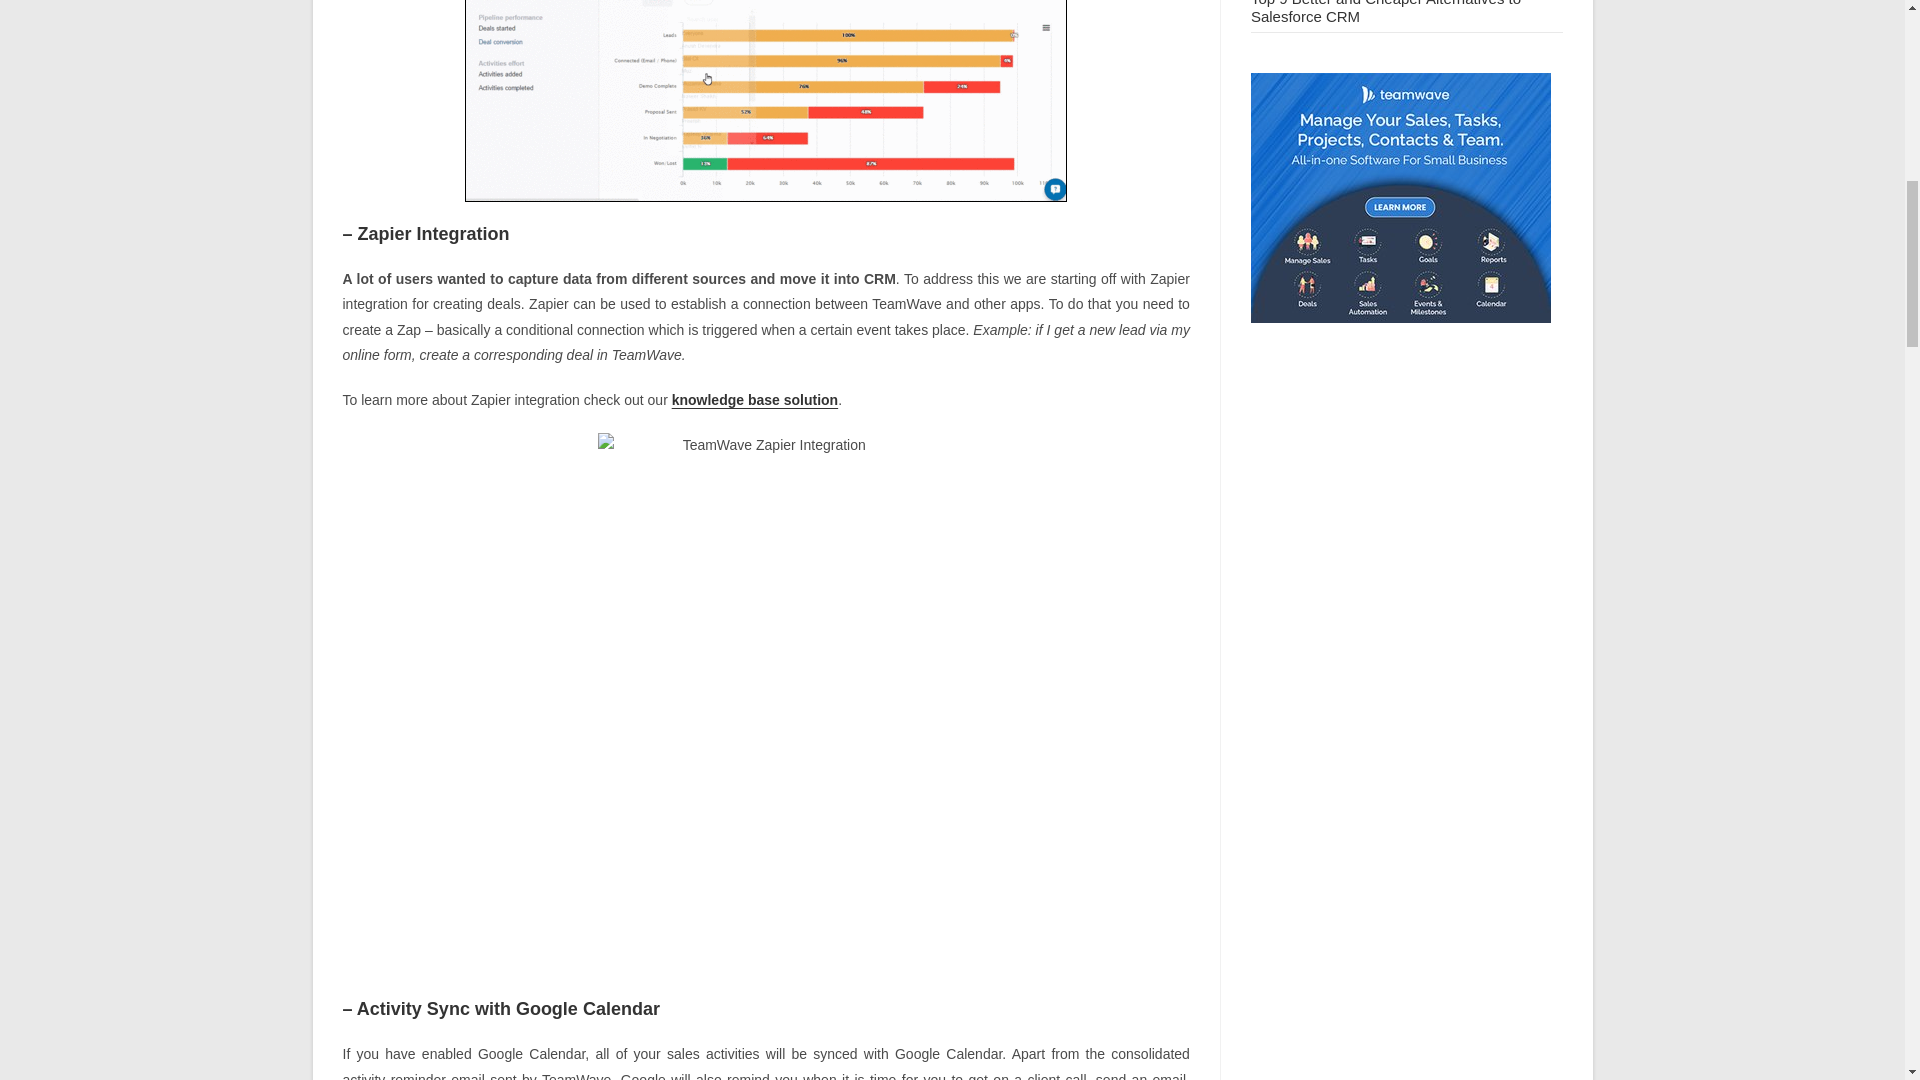 This screenshot has height=1080, width=1920. What do you see at coordinates (754, 400) in the screenshot?
I see `knowledge base solution` at bounding box center [754, 400].